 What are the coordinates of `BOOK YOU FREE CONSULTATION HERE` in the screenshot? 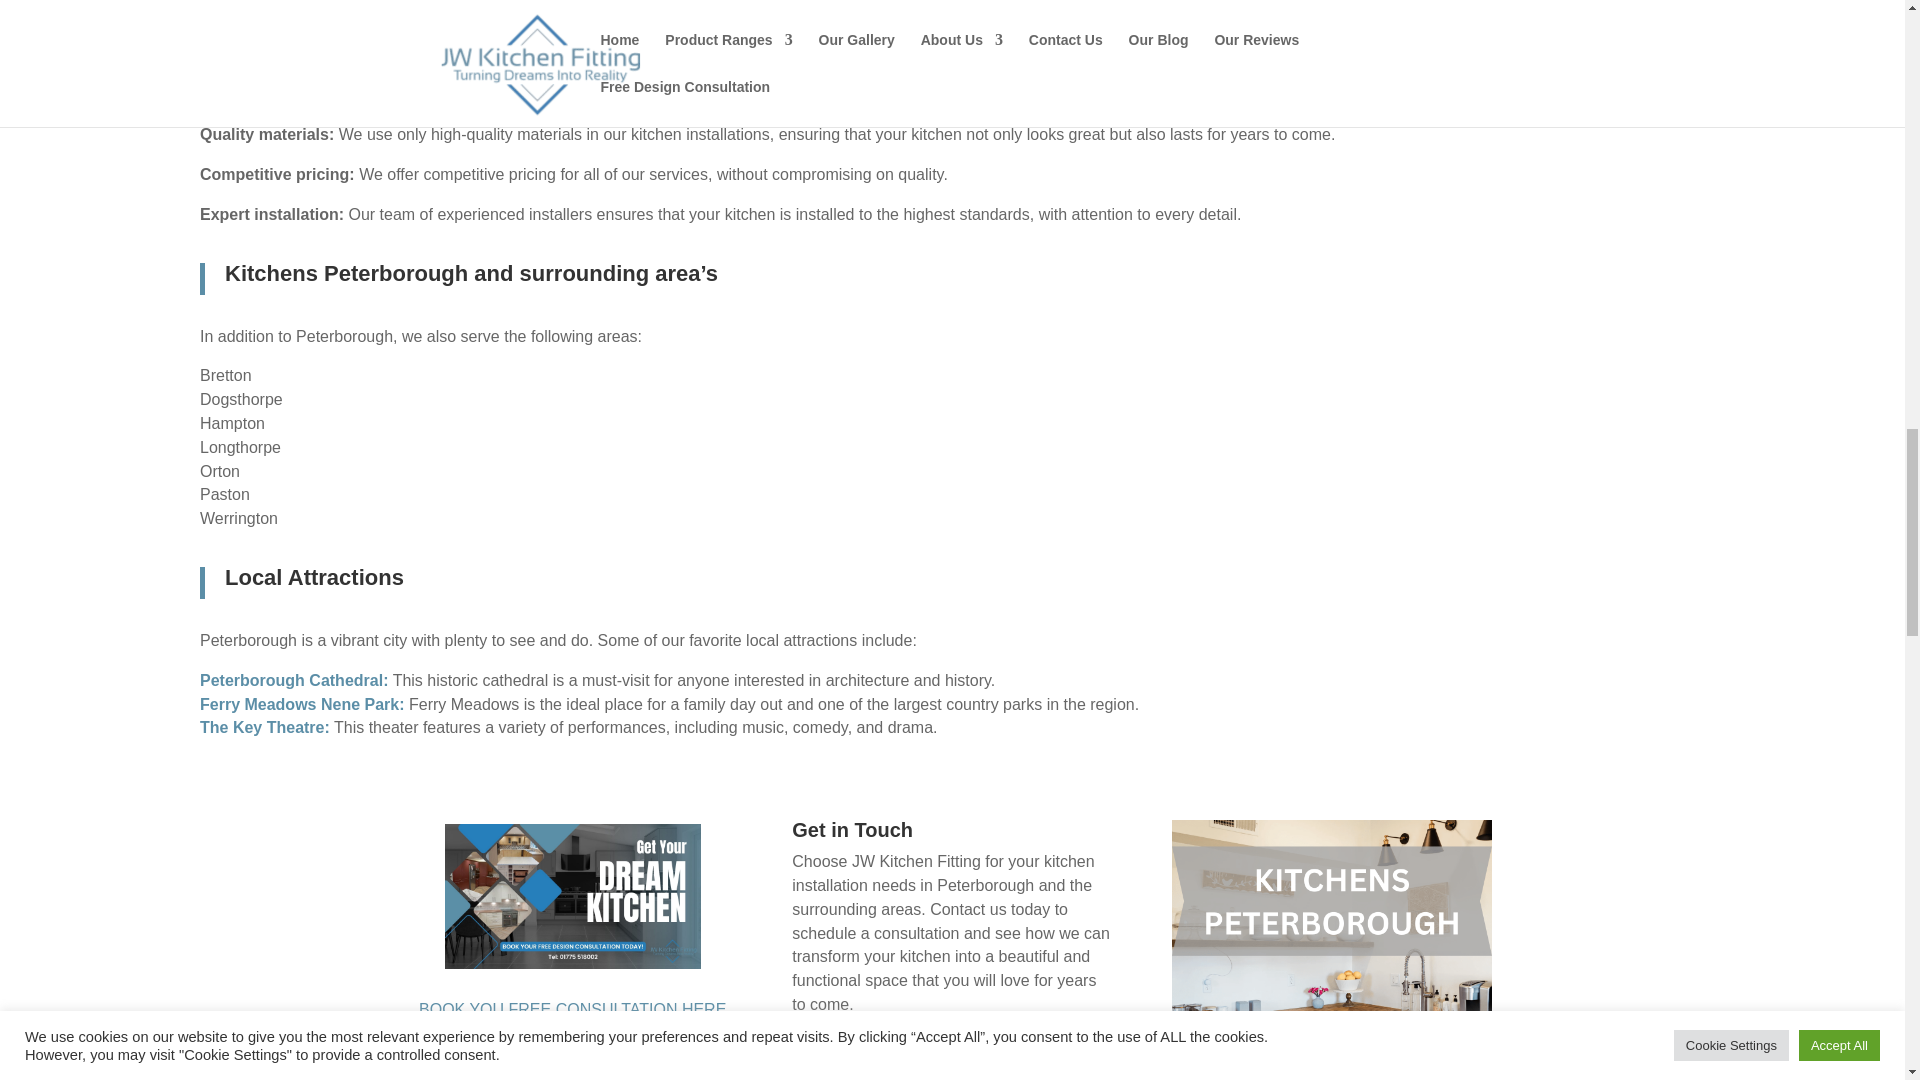 It's located at (572, 1010).